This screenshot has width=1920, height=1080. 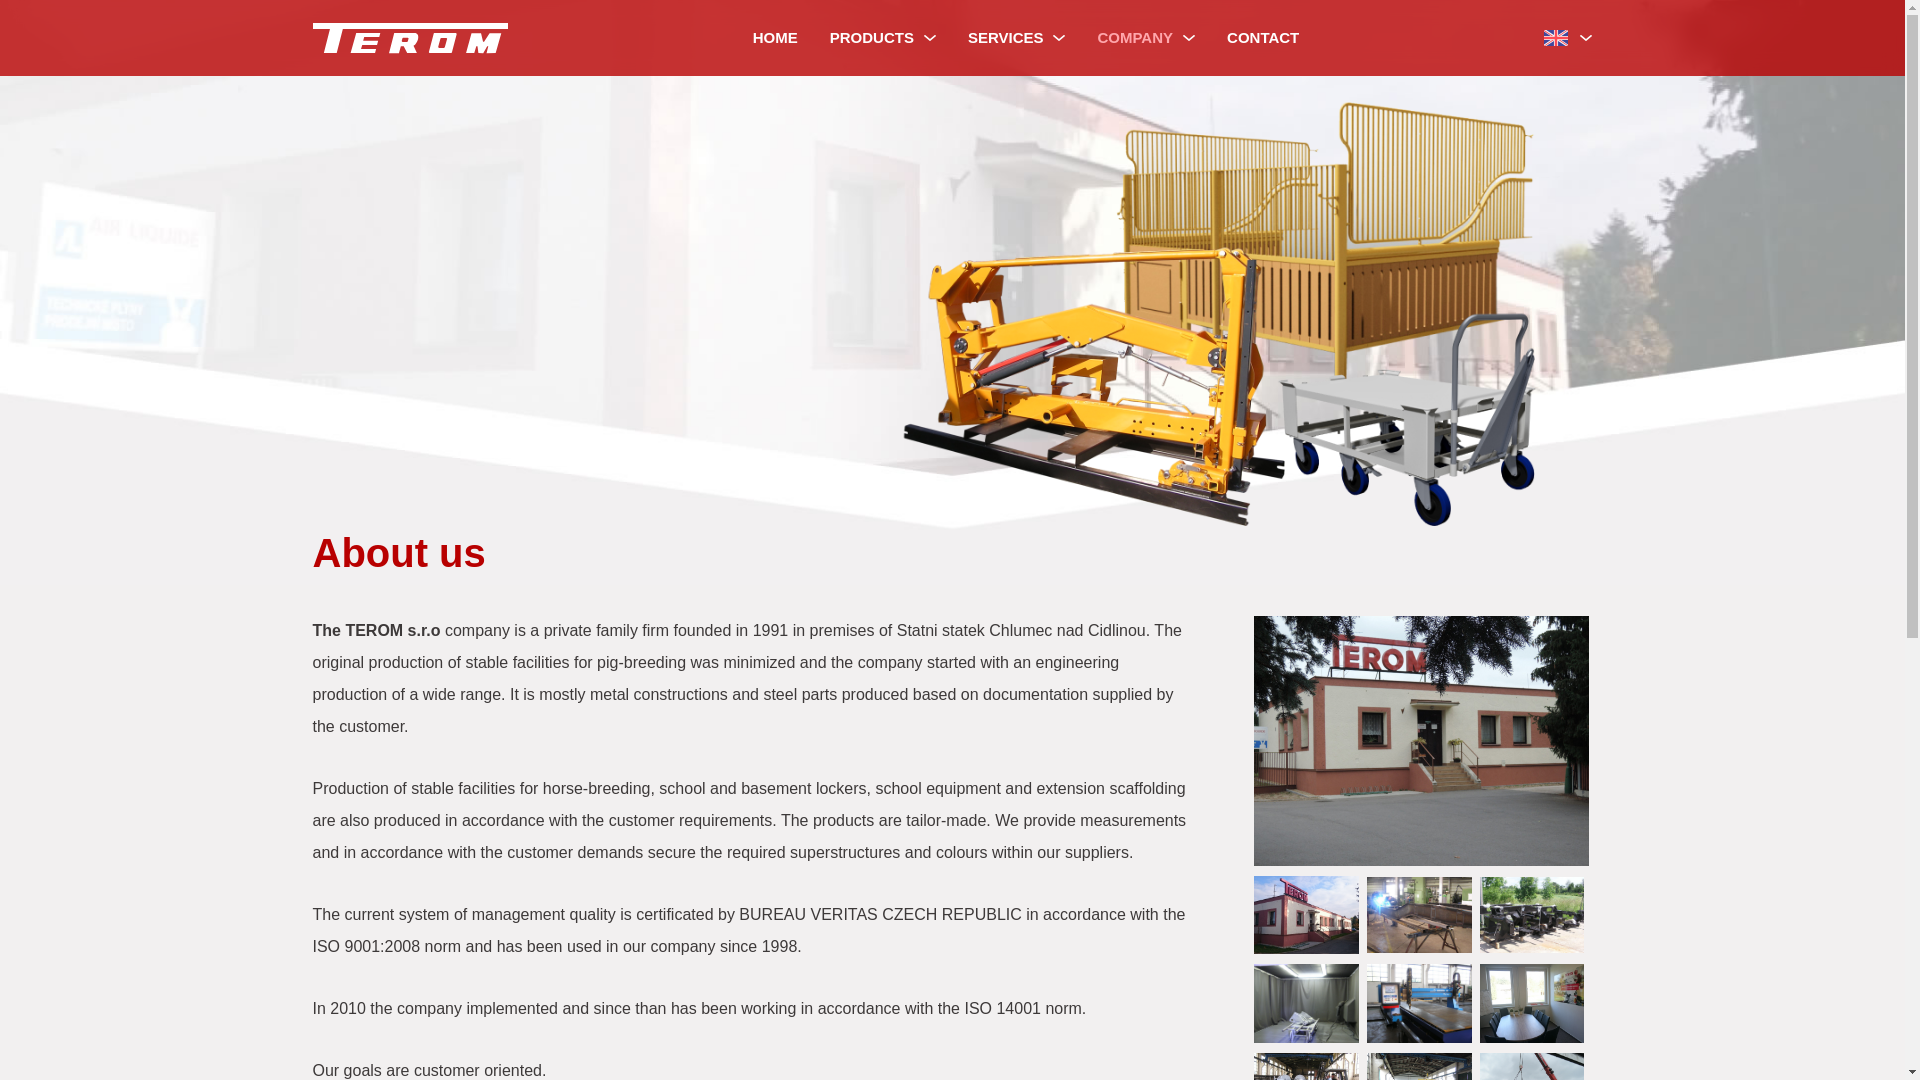 What do you see at coordinates (408, 38) in the screenshot?
I see `Terom - Back to homepage` at bounding box center [408, 38].